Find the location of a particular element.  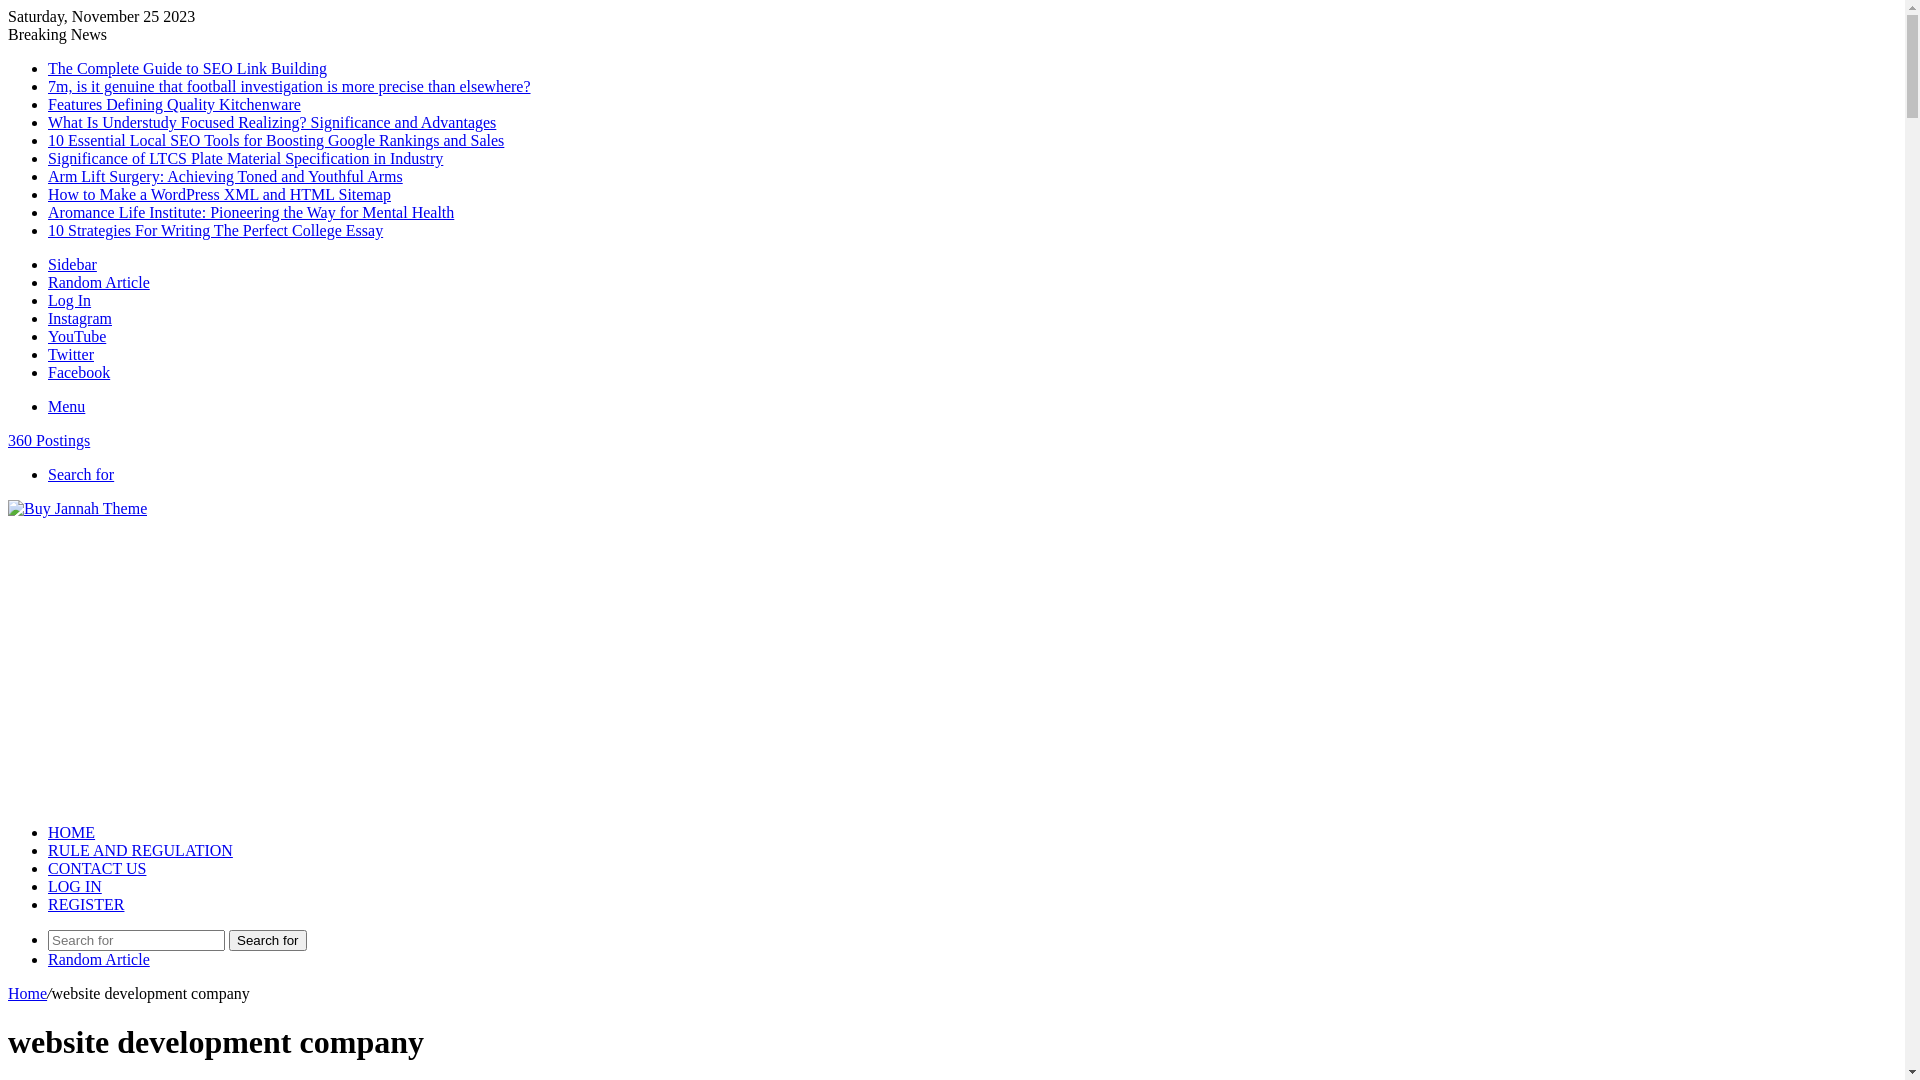

CONTACT US is located at coordinates (97, 868).